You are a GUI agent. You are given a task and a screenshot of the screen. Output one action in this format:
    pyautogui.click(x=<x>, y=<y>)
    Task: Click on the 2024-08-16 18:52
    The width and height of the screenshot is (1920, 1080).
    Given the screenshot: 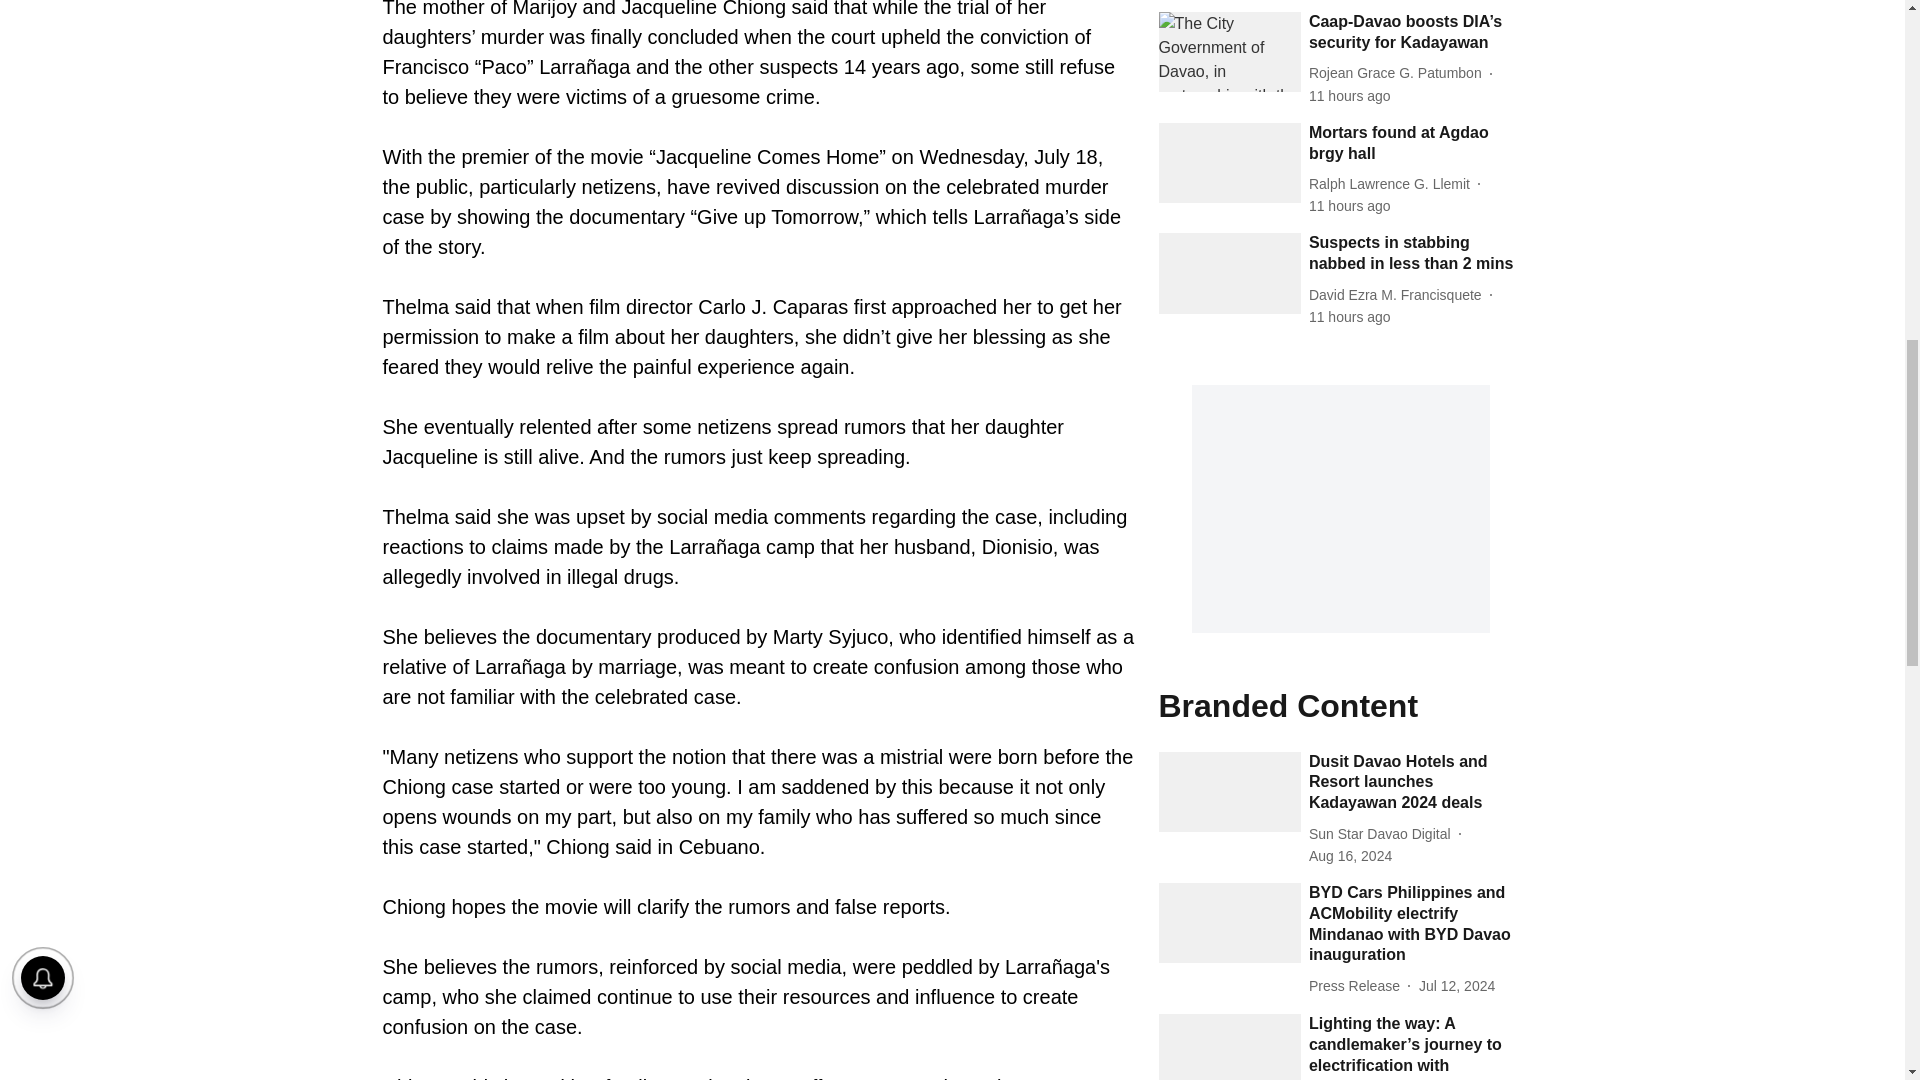 What is the action you would take?
    pyautogui.click(x=1350, y=96)
    